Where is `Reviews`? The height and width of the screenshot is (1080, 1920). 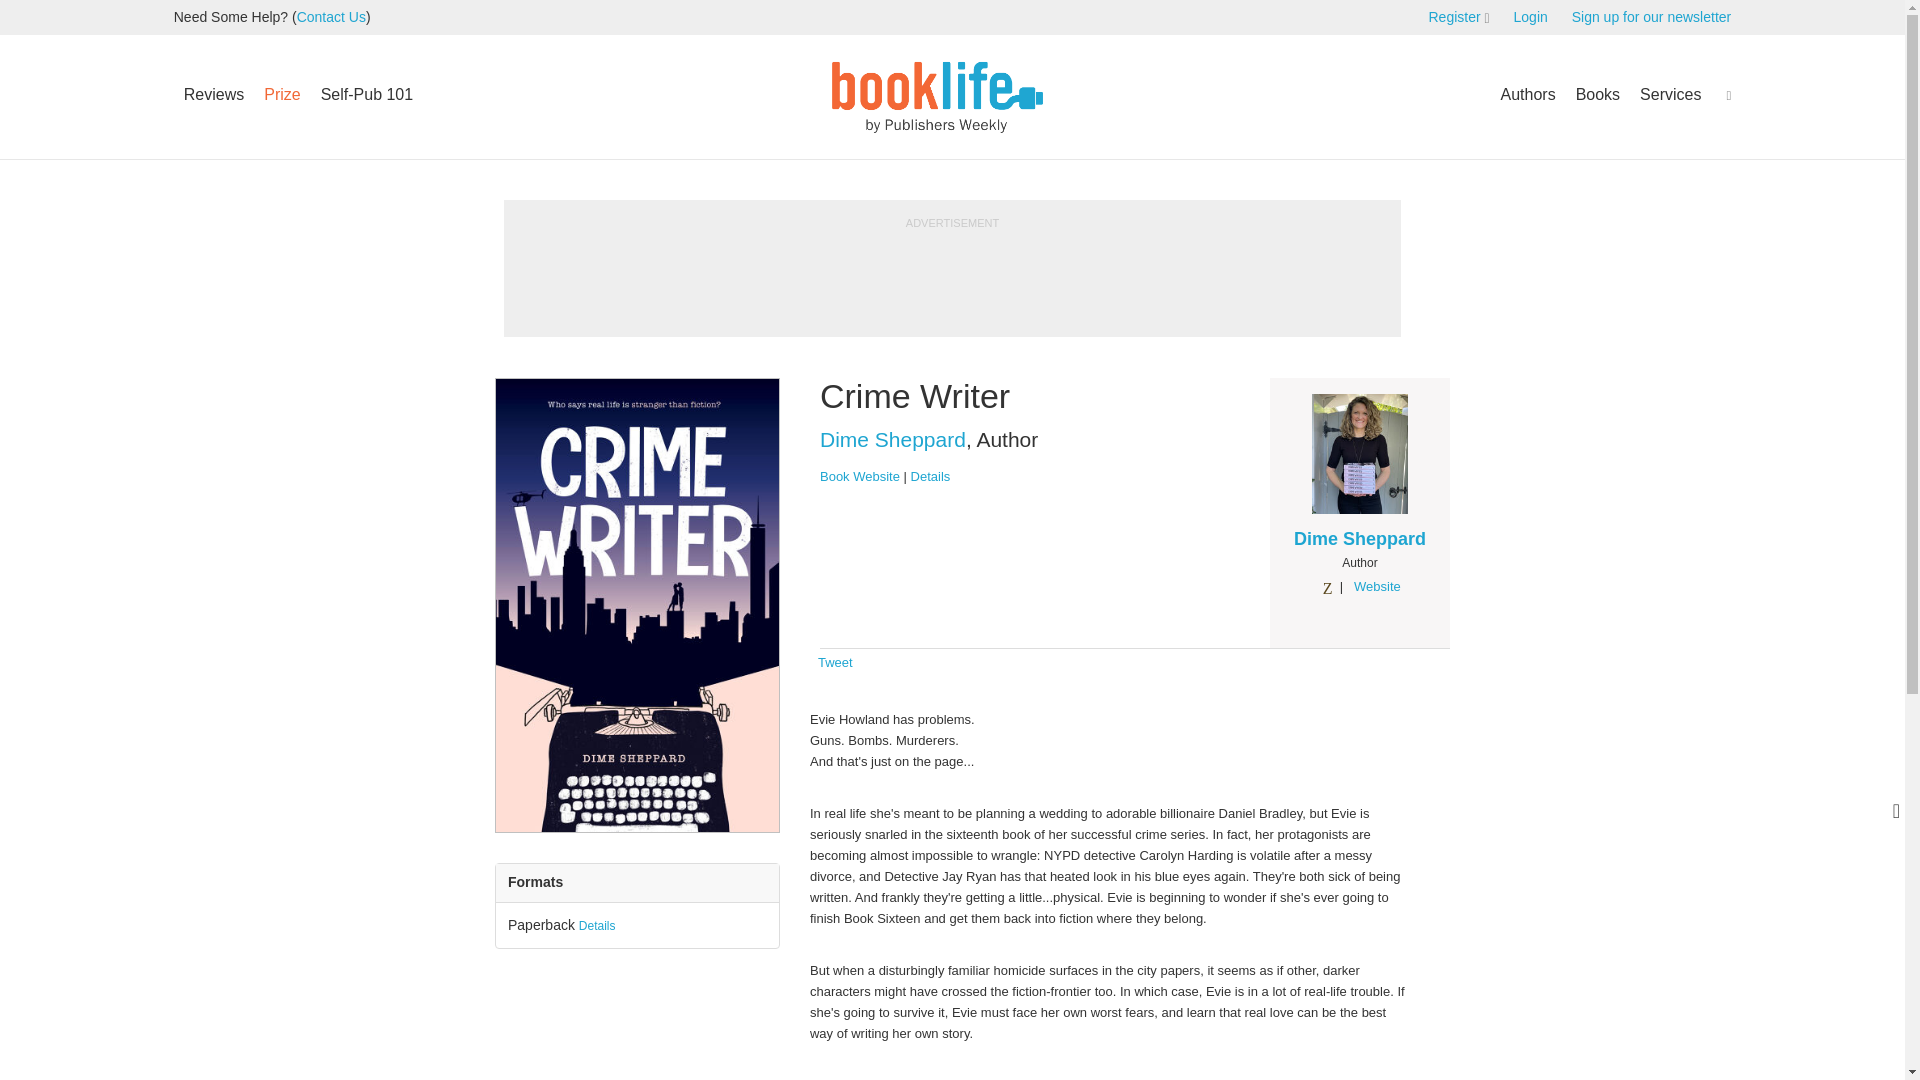 Reviews is located at coordinates (214, 94).